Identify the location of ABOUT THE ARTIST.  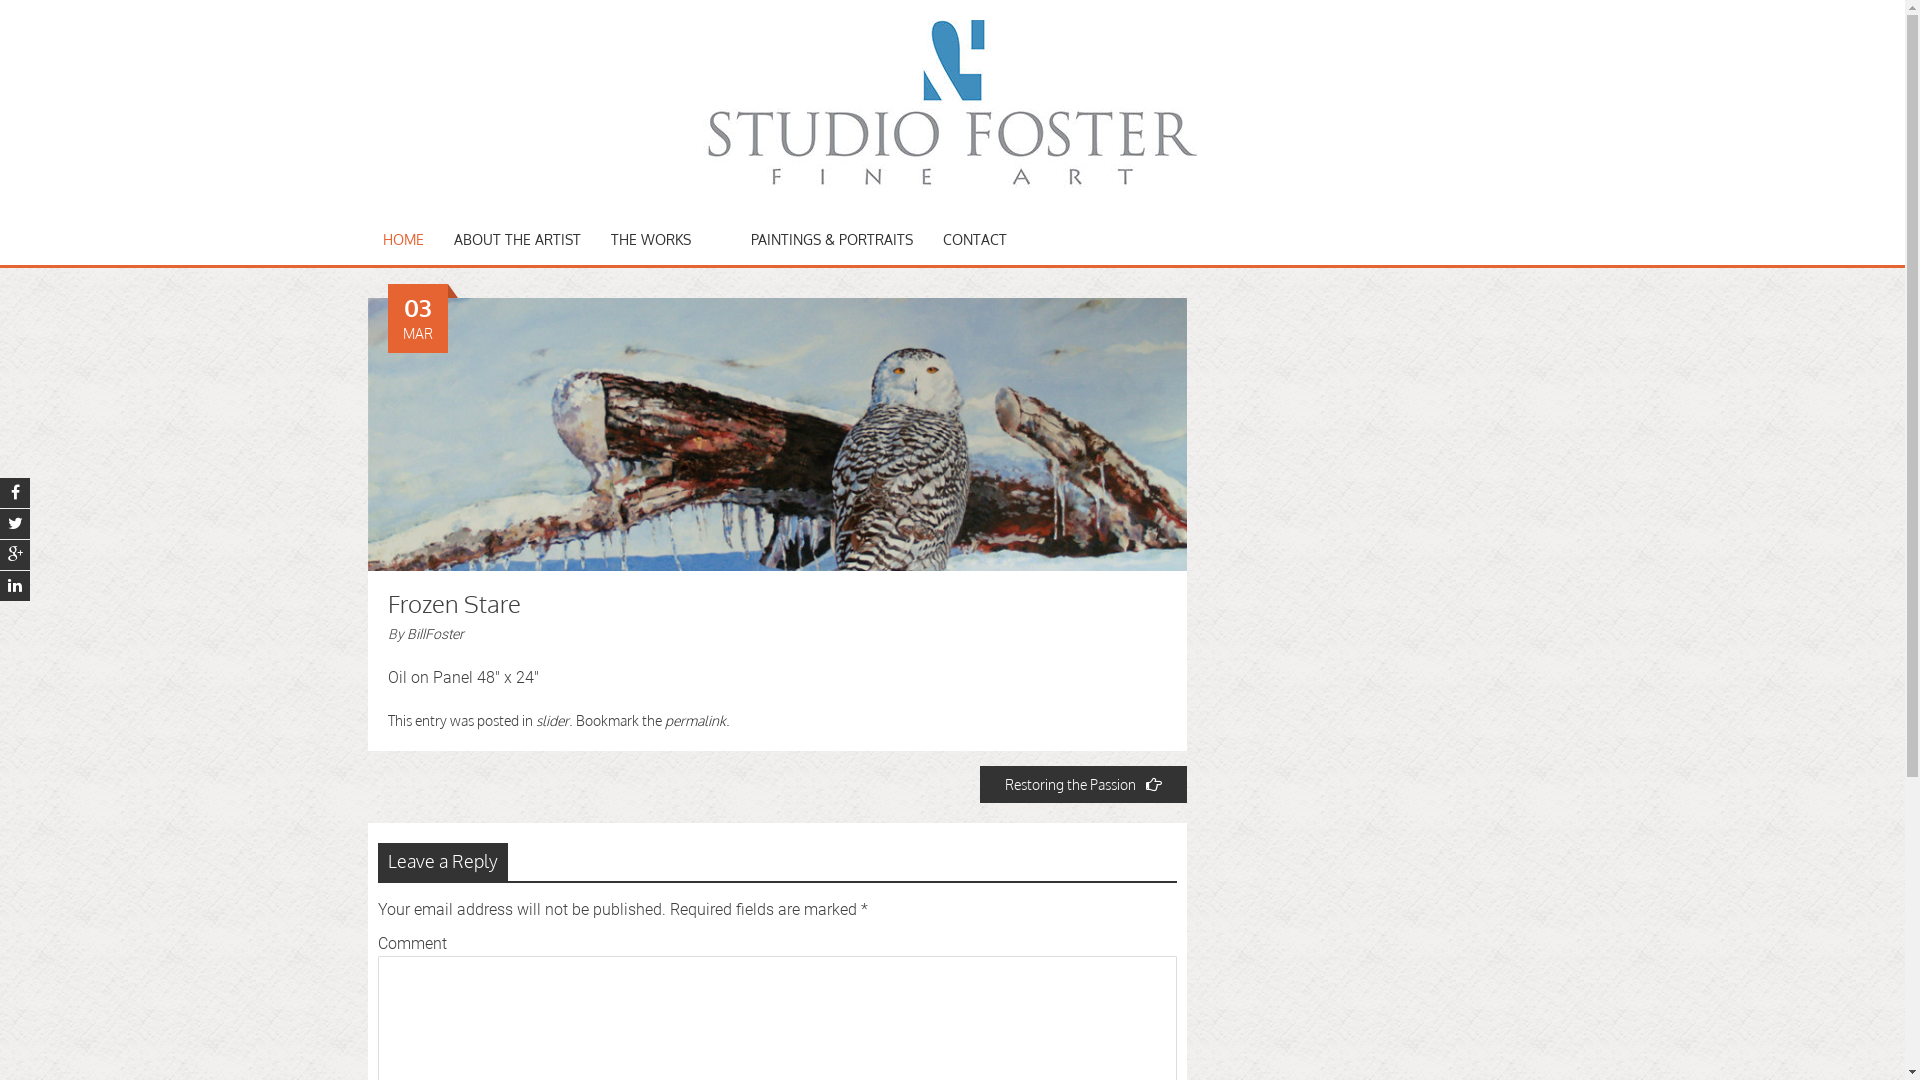
(516, 240).